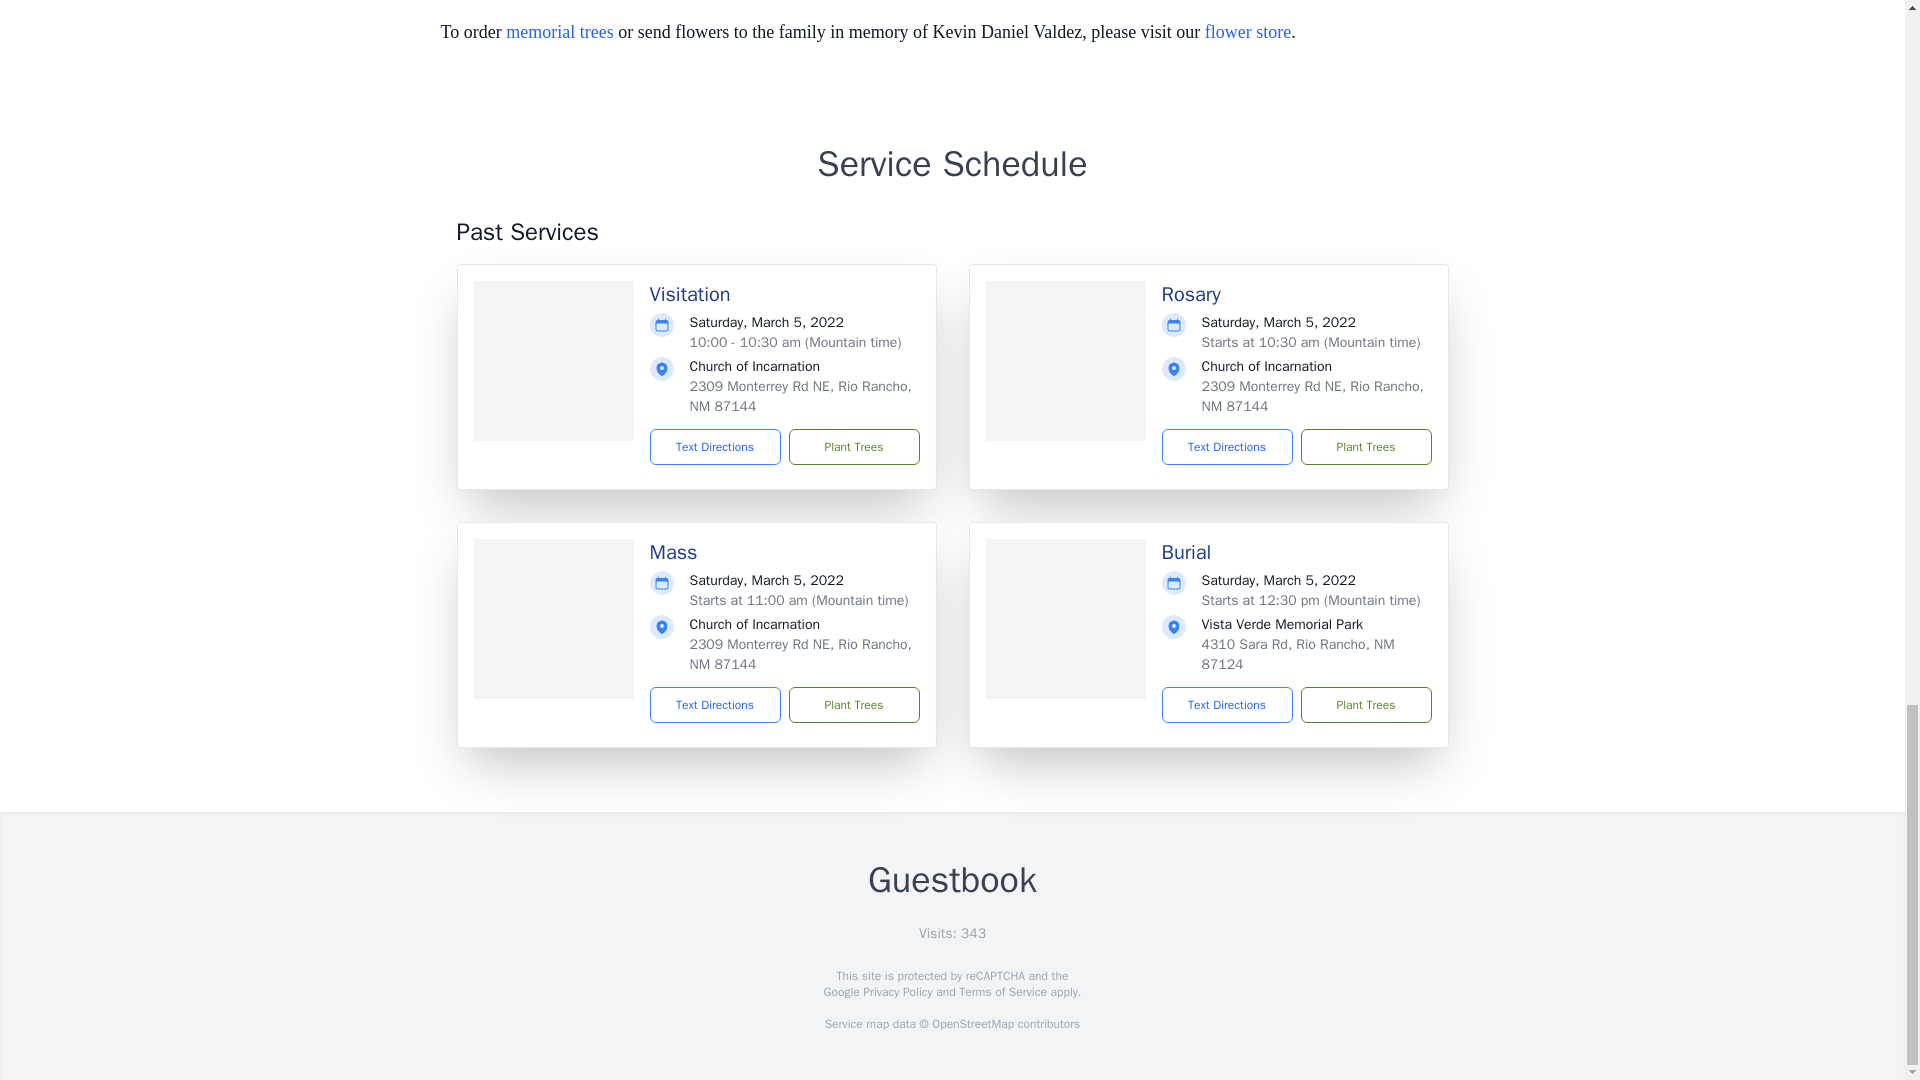 The image size is (1920, 1080). What do you see at coordinates (1312, 396) in the screenshot?
I see `2309 Monterrey Rd NE, Rio Rancho, NM 87144` at bounding box center [1312, 396].